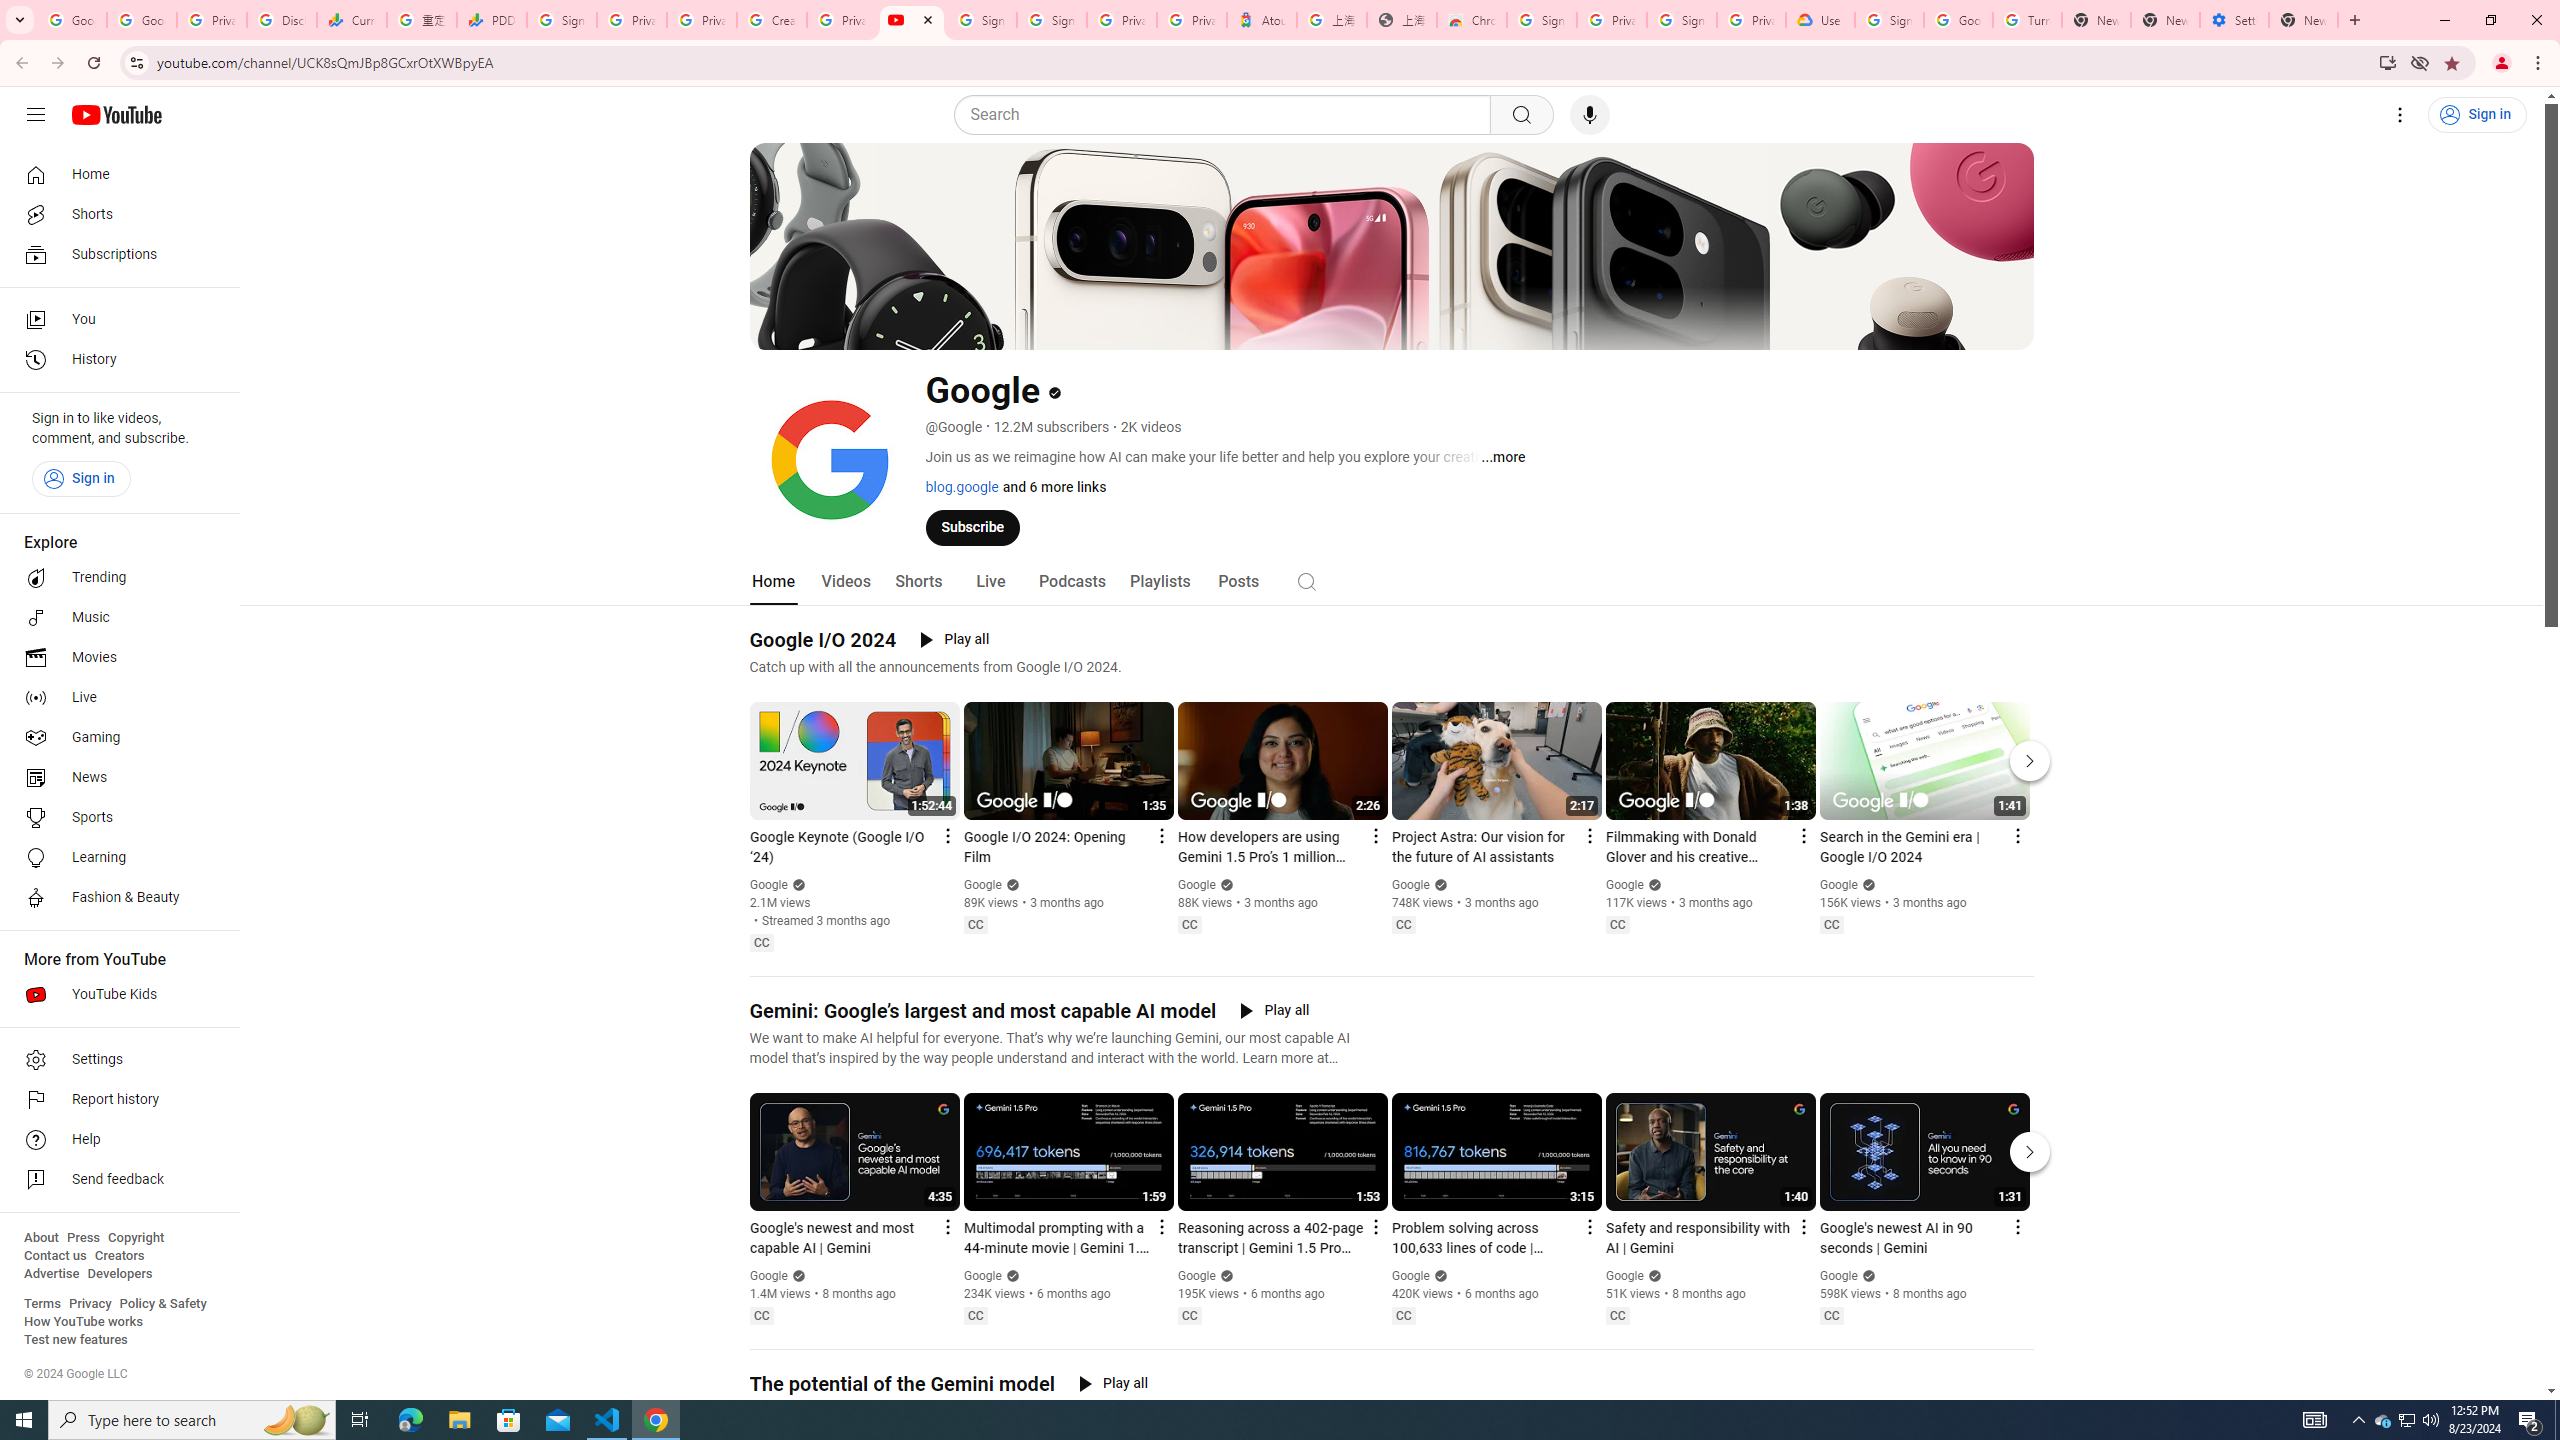 The image size is (2560, 1440). Describe the element at coordinates (120, 1256) in the screenshot. I see `Creators` at that location.